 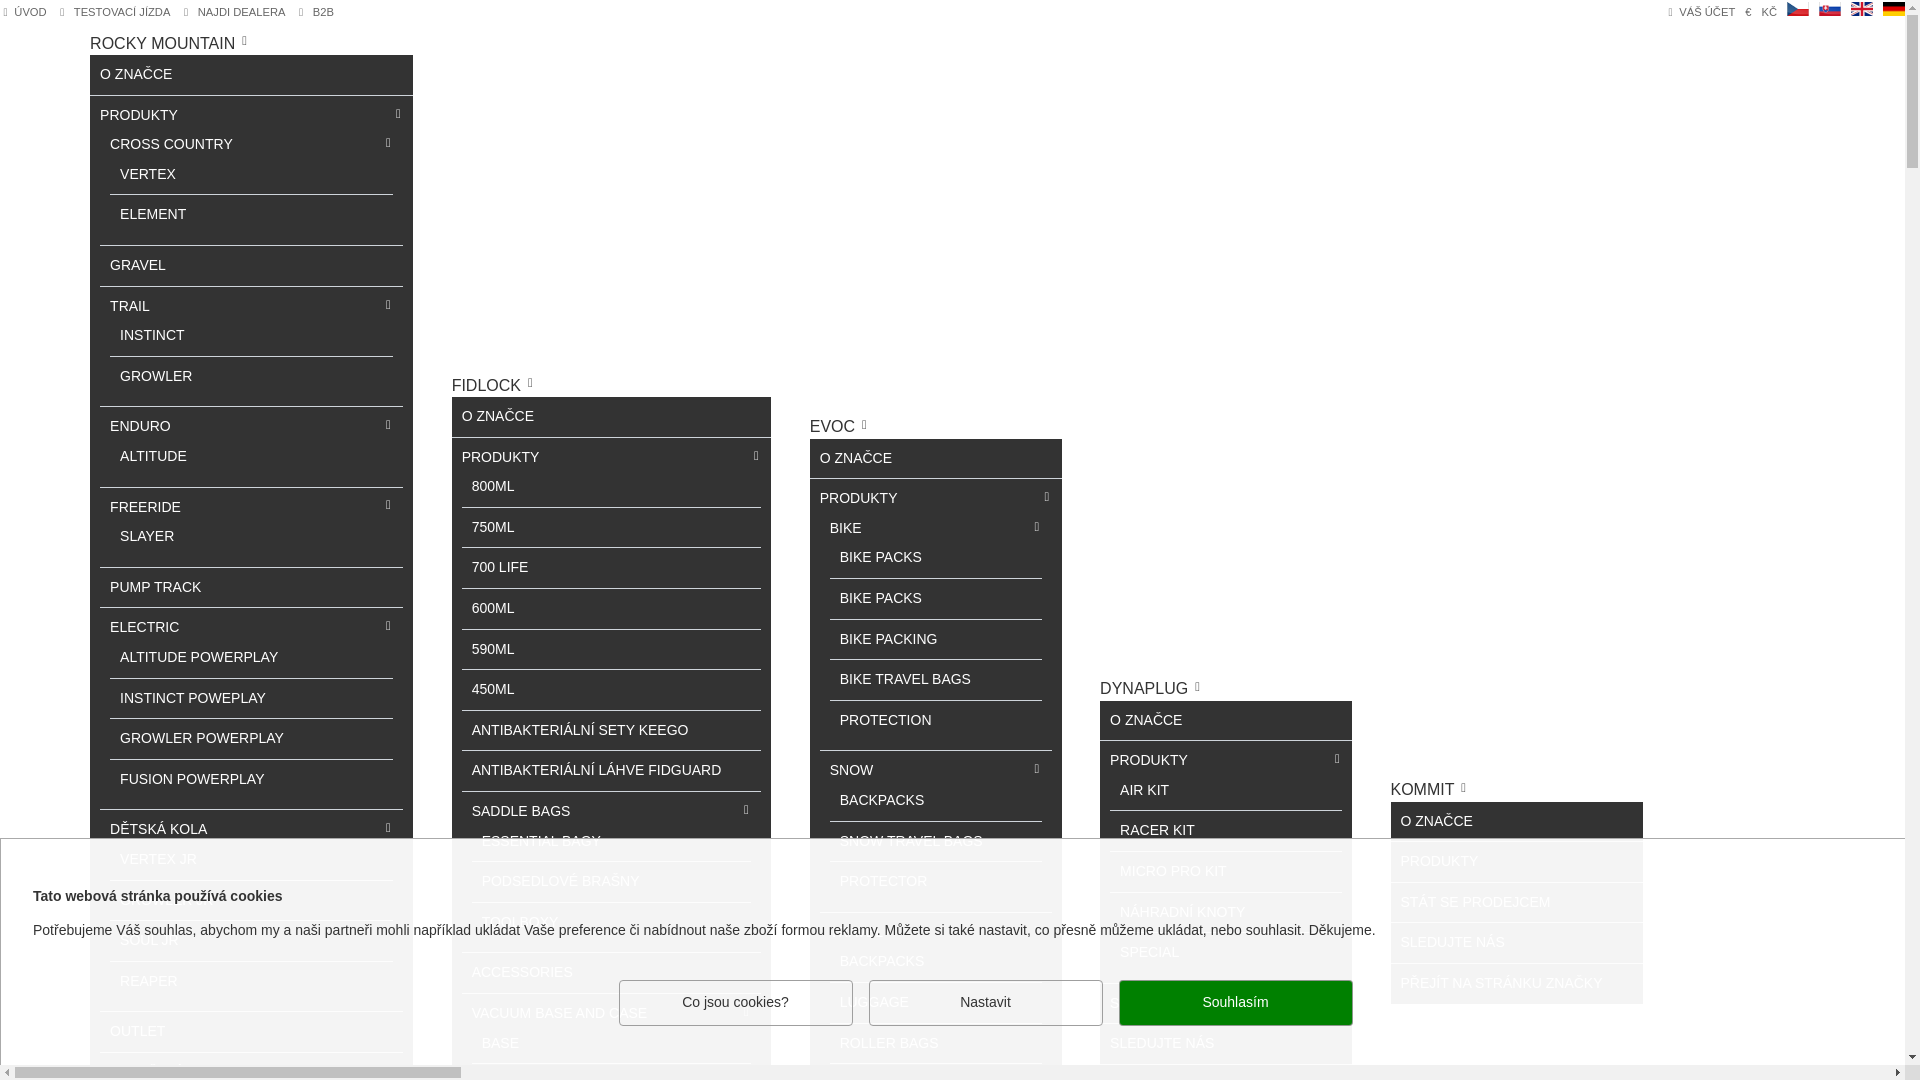 What do you see at coordinates (167, 336) in the screenshot?
I see `INSTINCT` at bounding box center [167, 336].